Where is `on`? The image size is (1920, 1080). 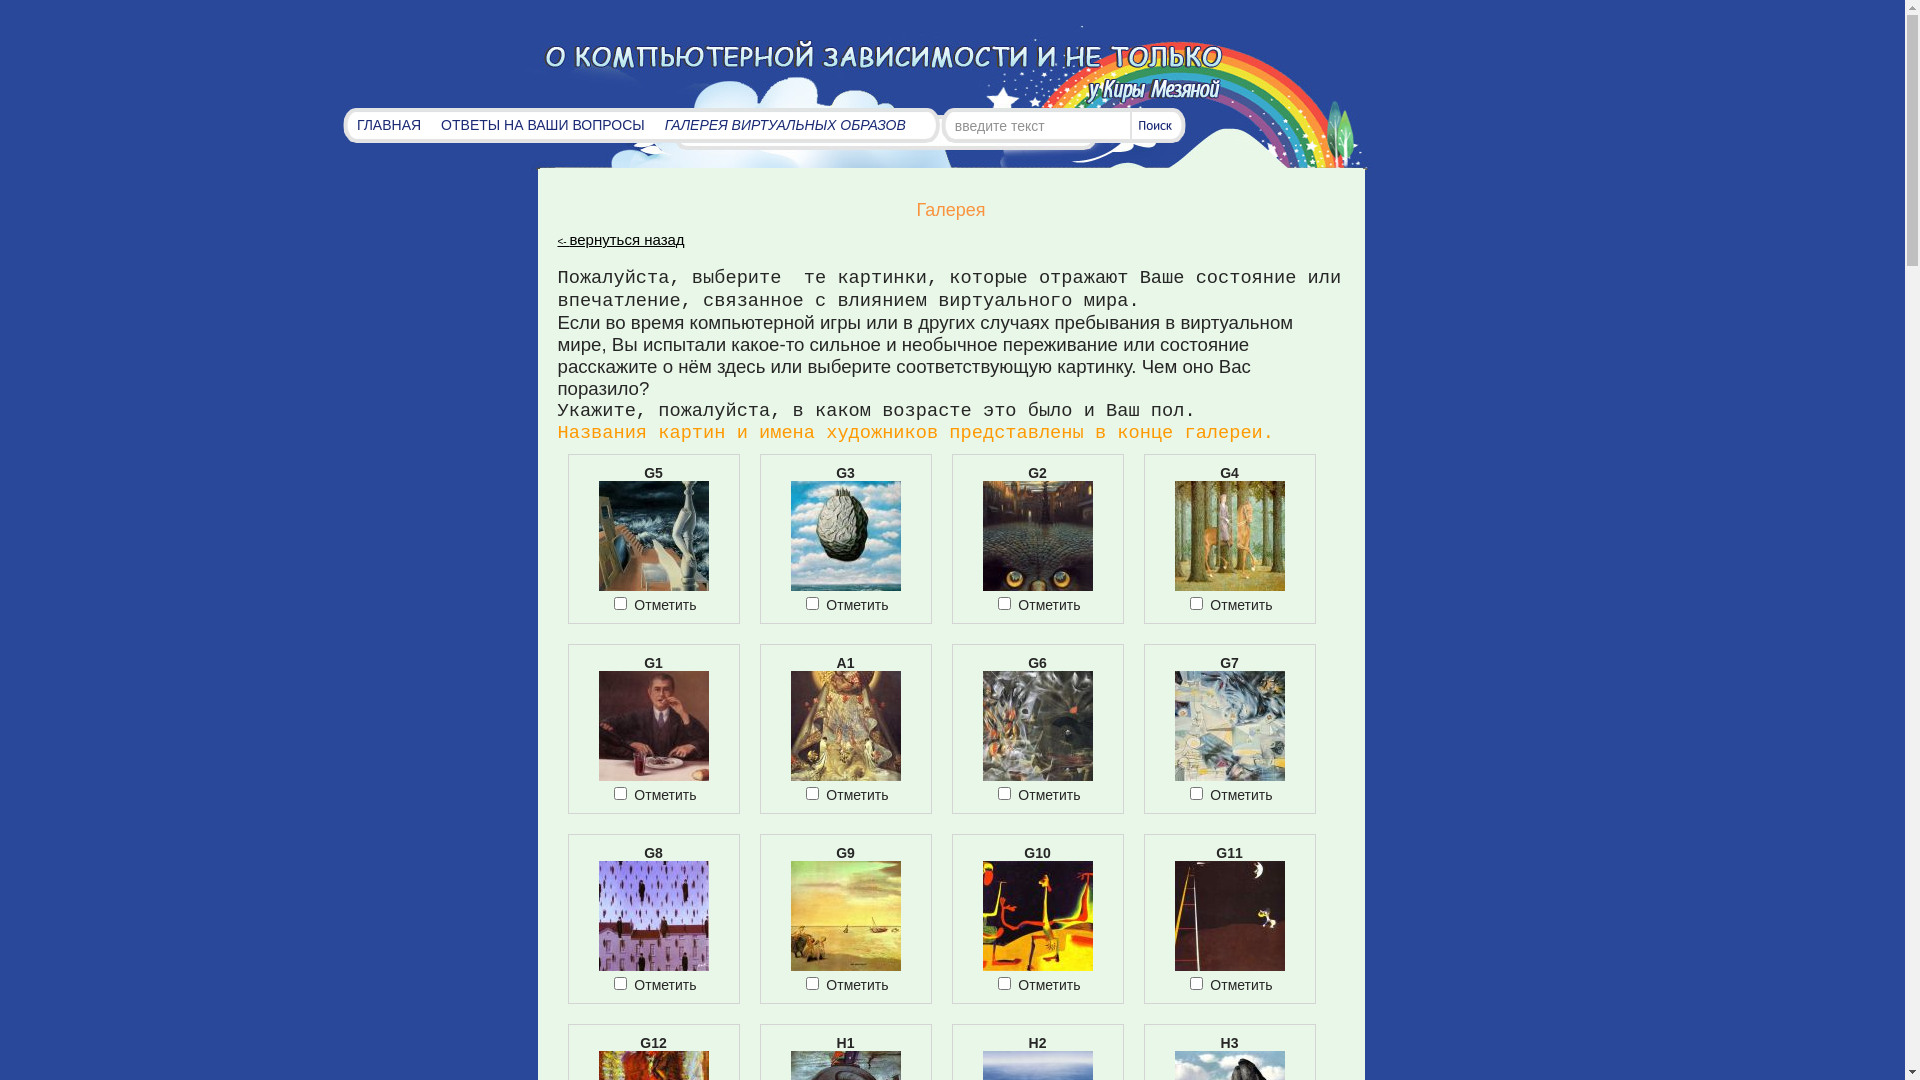
on is located at coordinates (812, 604).